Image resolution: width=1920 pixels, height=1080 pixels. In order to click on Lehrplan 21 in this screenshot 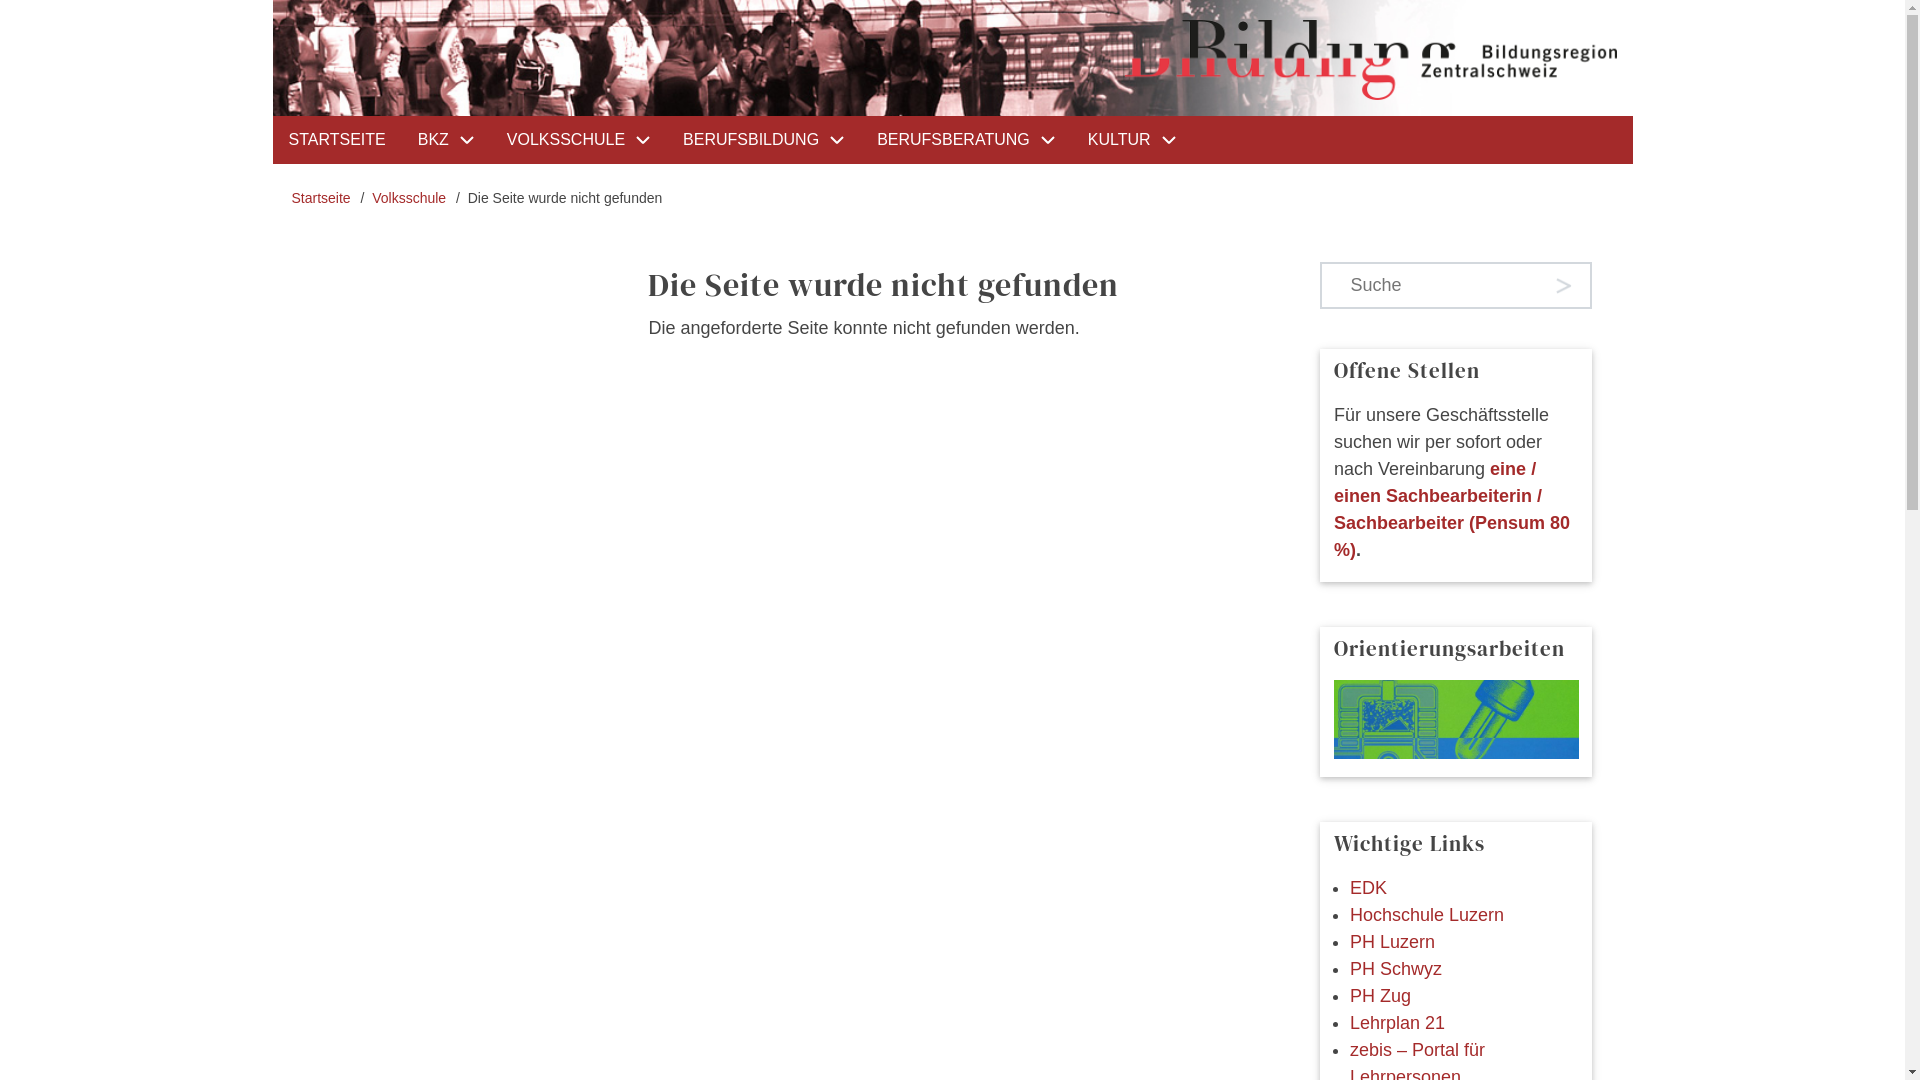, I will do `click(1398, 1024)`.